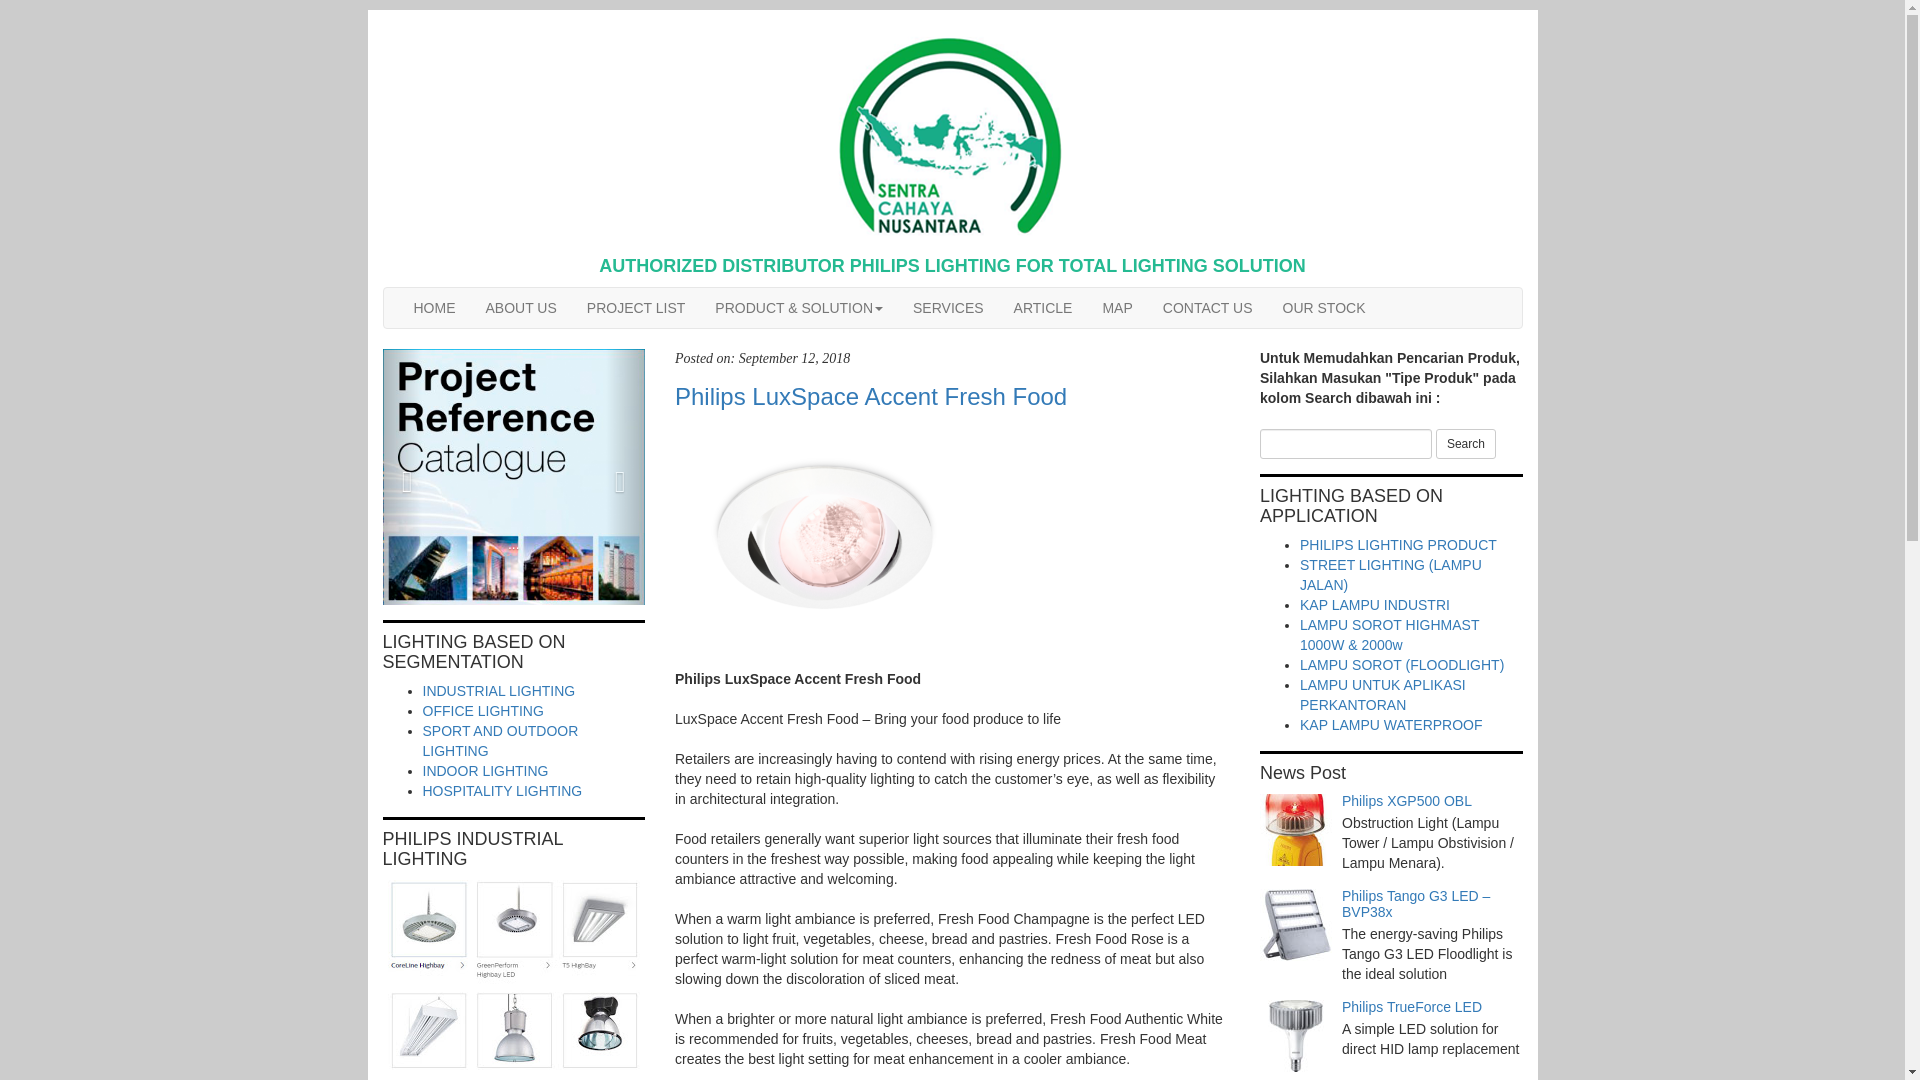  I want to click on KAP LAMPU WATERPROOF, so click(1390, 725).